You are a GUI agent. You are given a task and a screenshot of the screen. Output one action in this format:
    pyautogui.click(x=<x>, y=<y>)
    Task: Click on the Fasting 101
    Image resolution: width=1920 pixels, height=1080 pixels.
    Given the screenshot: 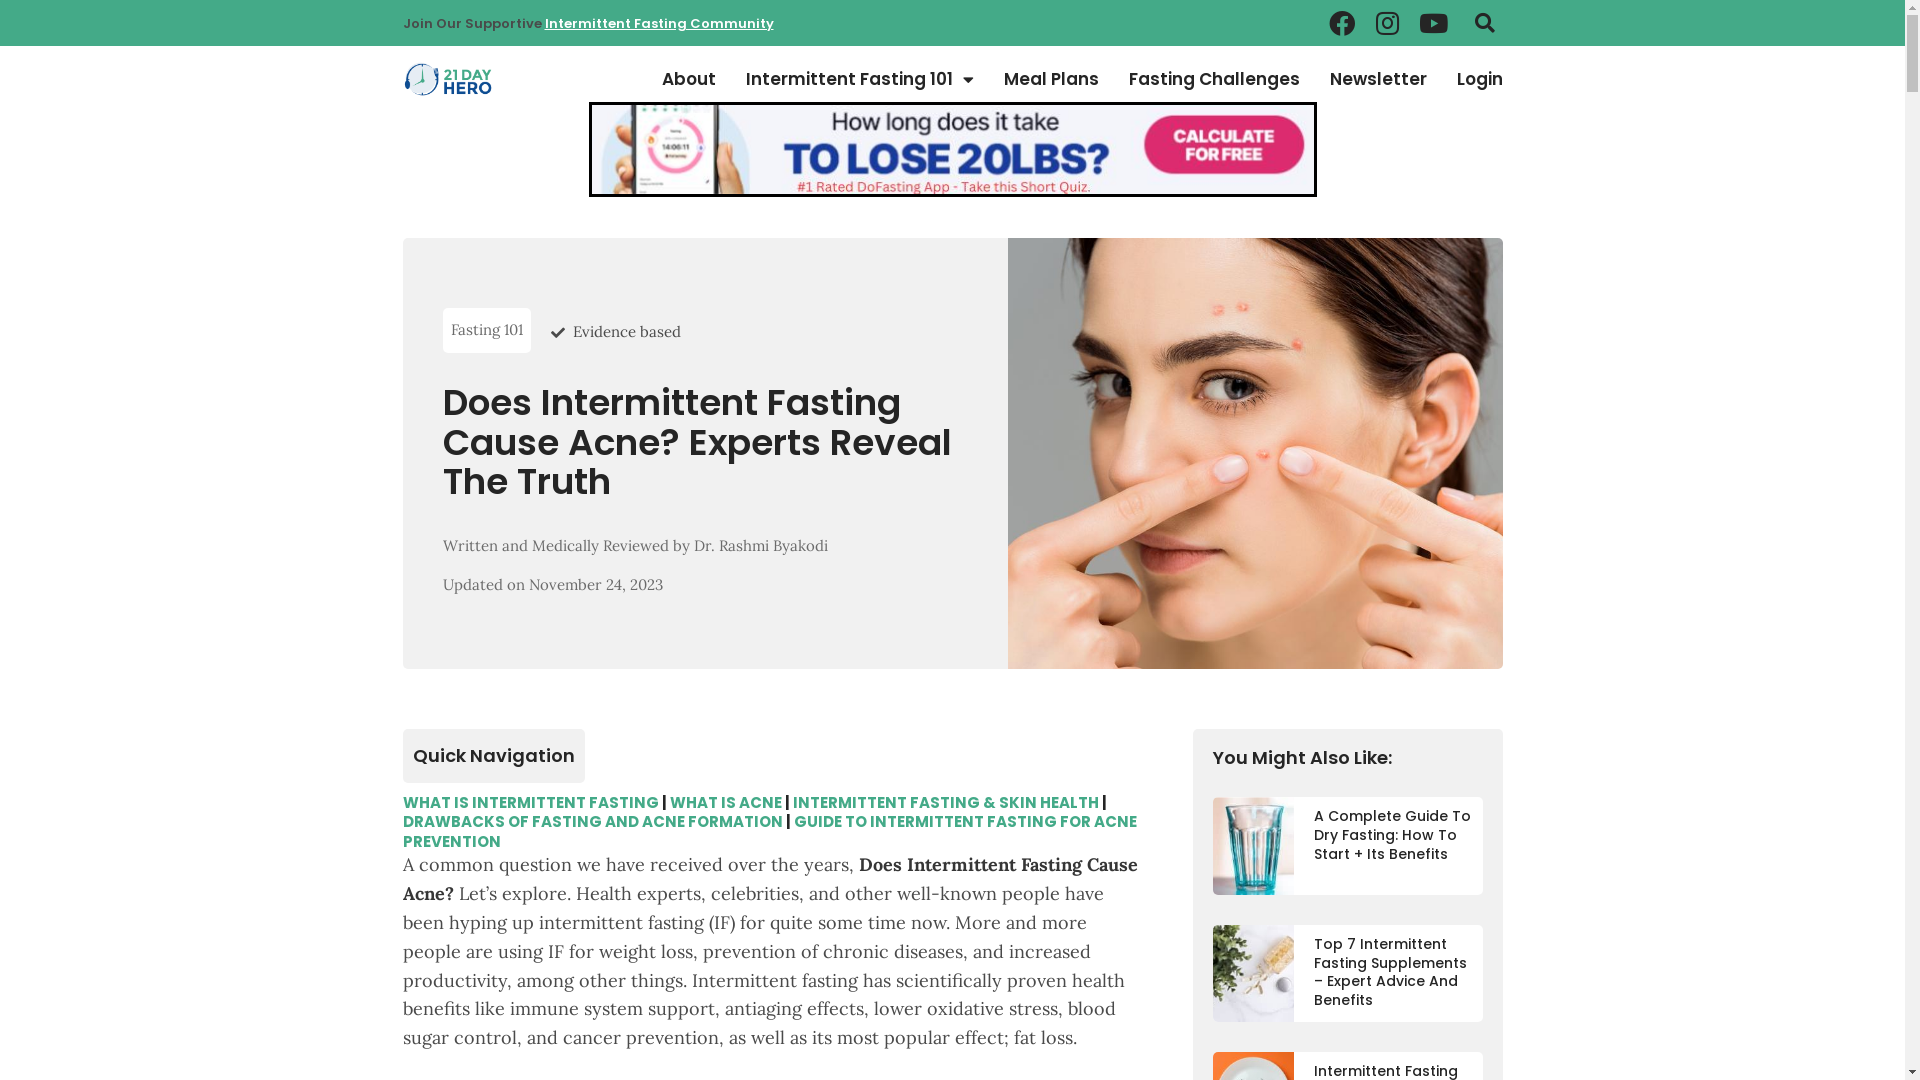 What is the action you would take?
    pyautogui.click(x=486, y=330)
    